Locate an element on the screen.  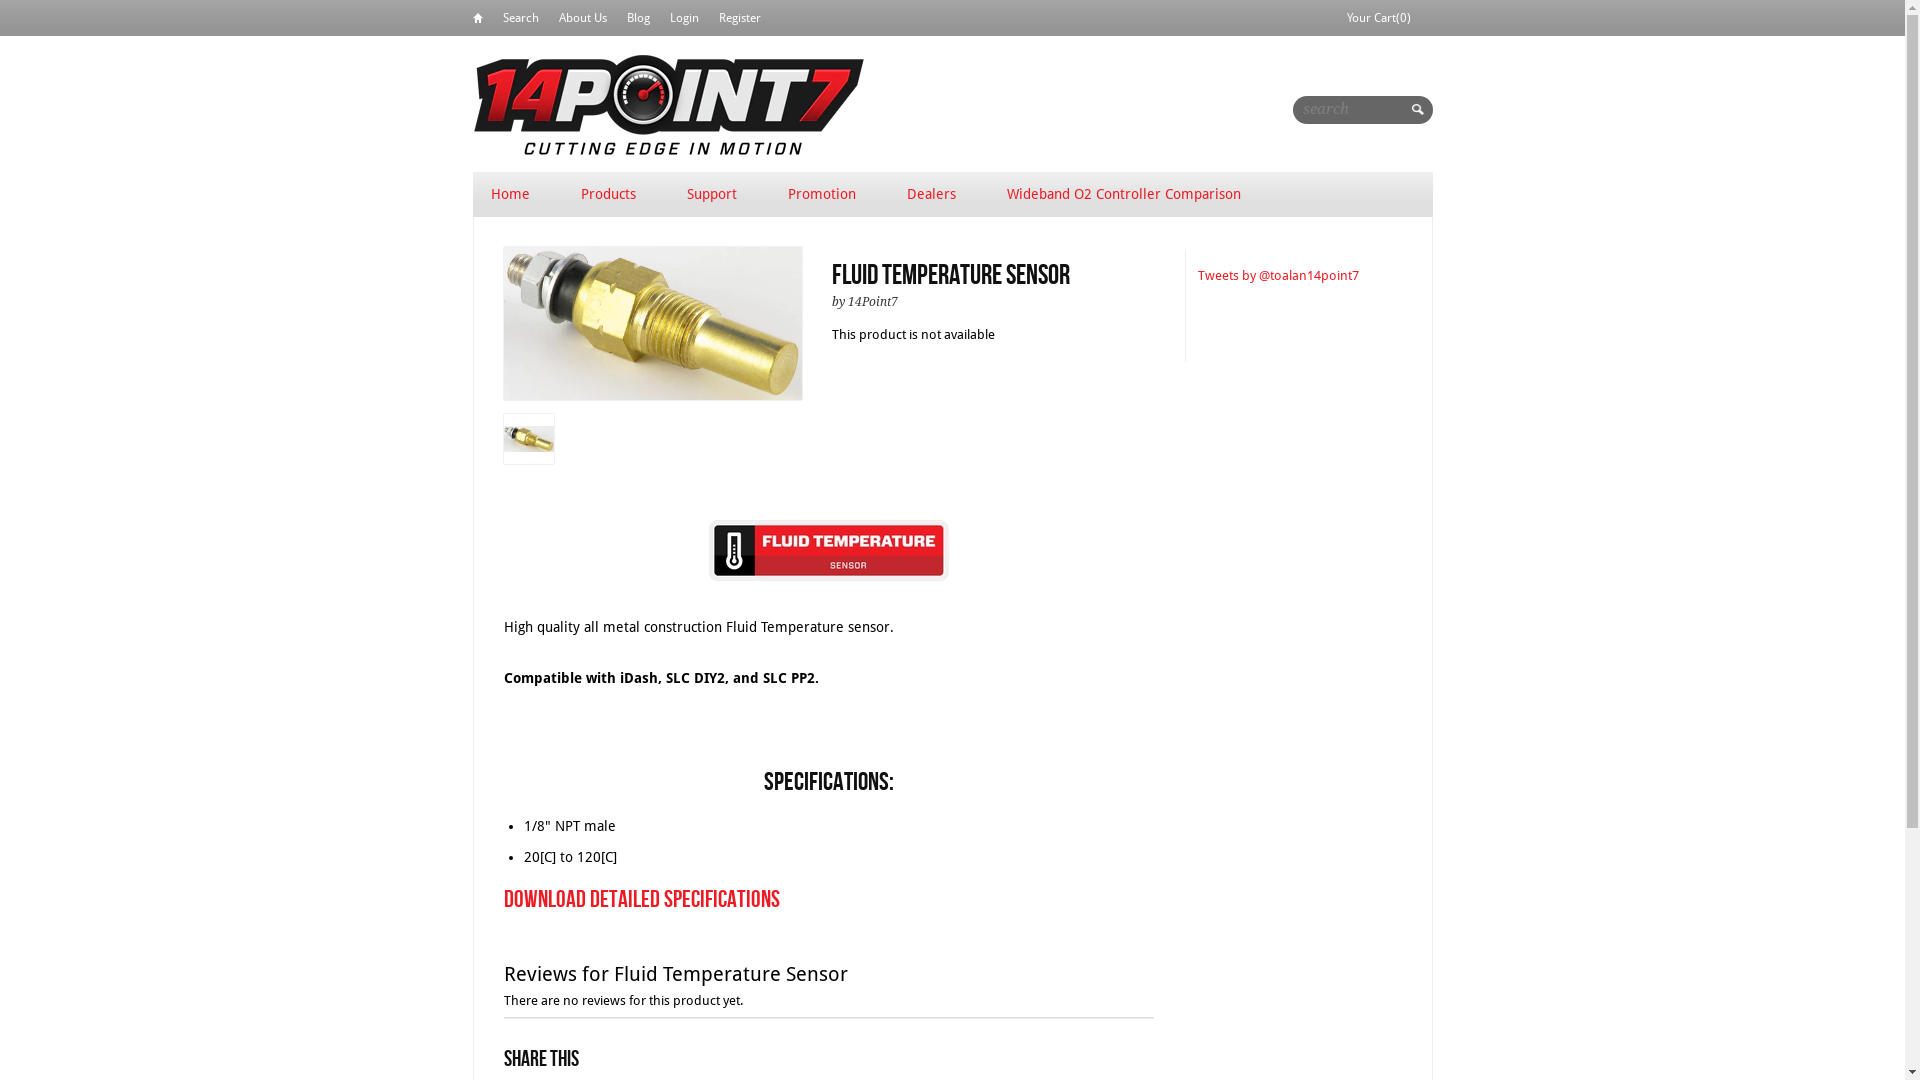
Wideband O2 Controller Comparison is located at coordinates (1123, 194).